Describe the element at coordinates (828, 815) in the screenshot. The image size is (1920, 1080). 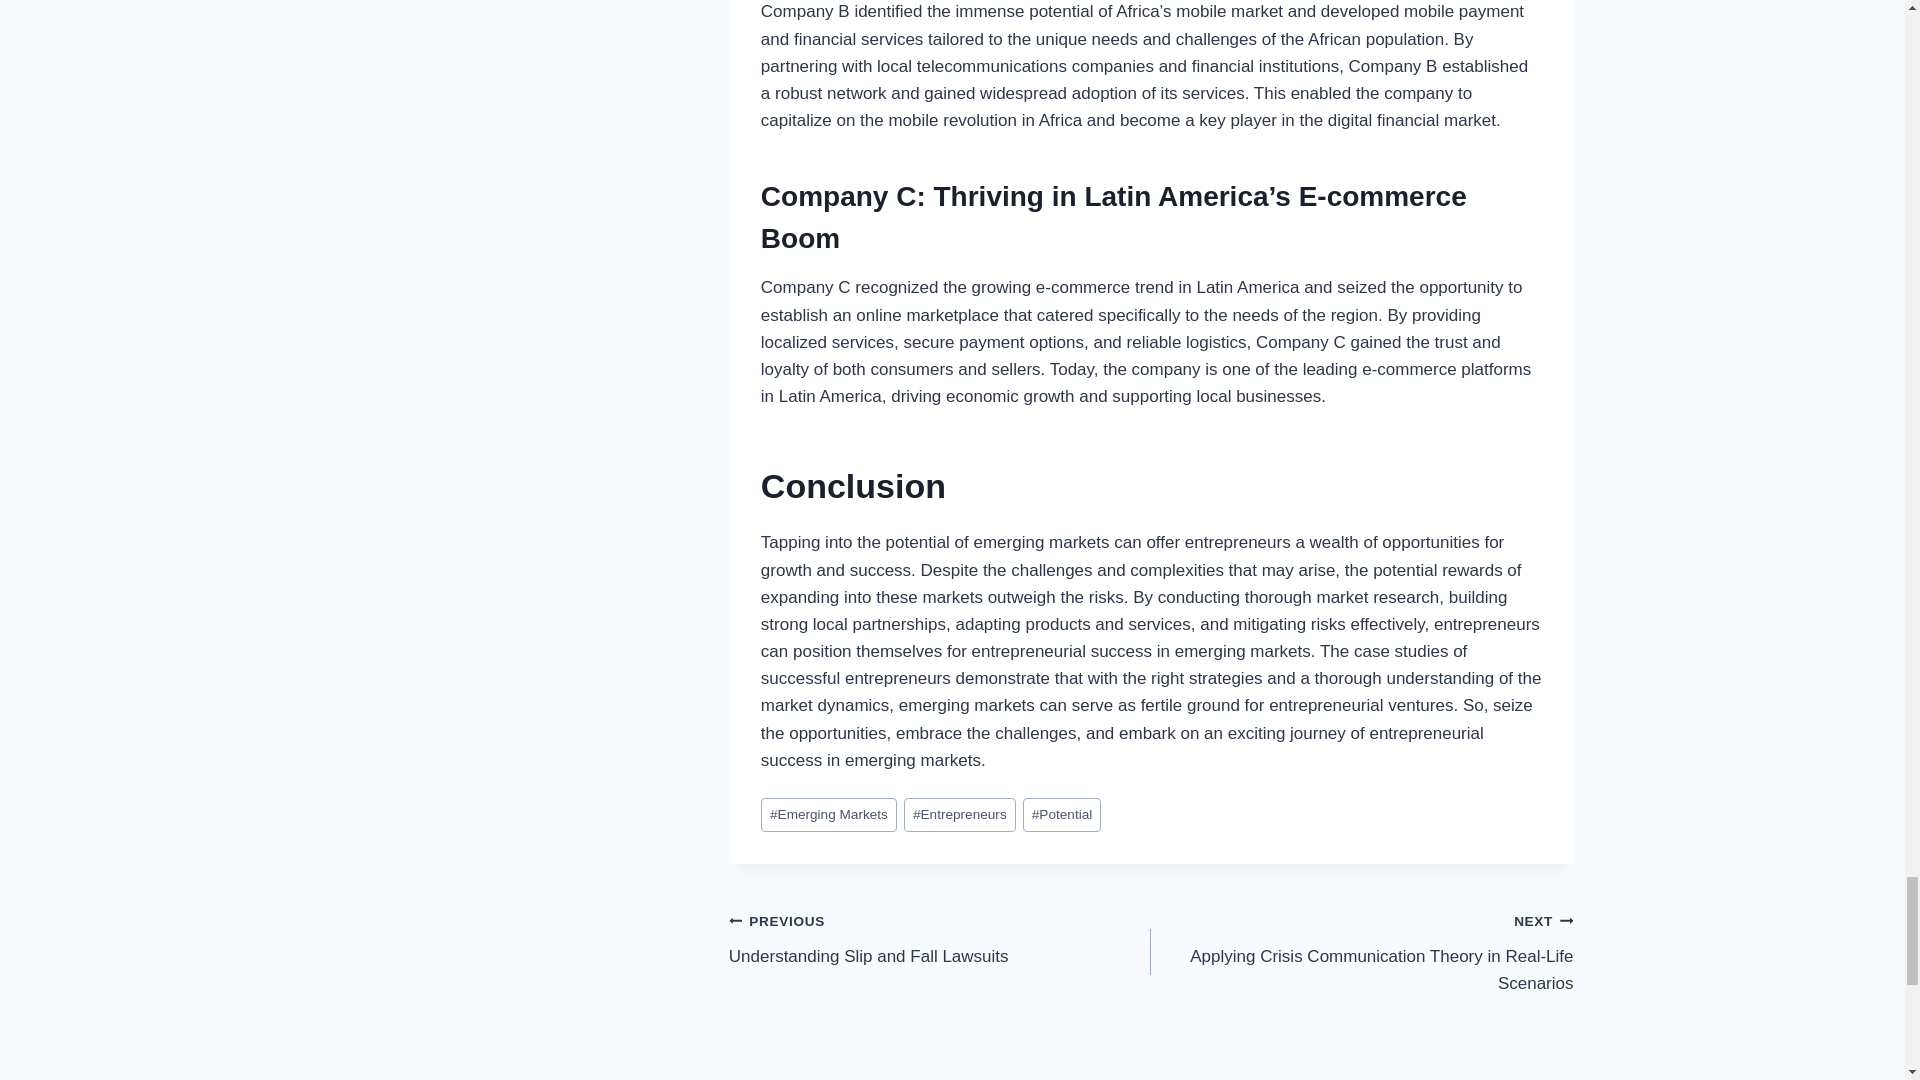
I see `Emerging Markets` at that location.